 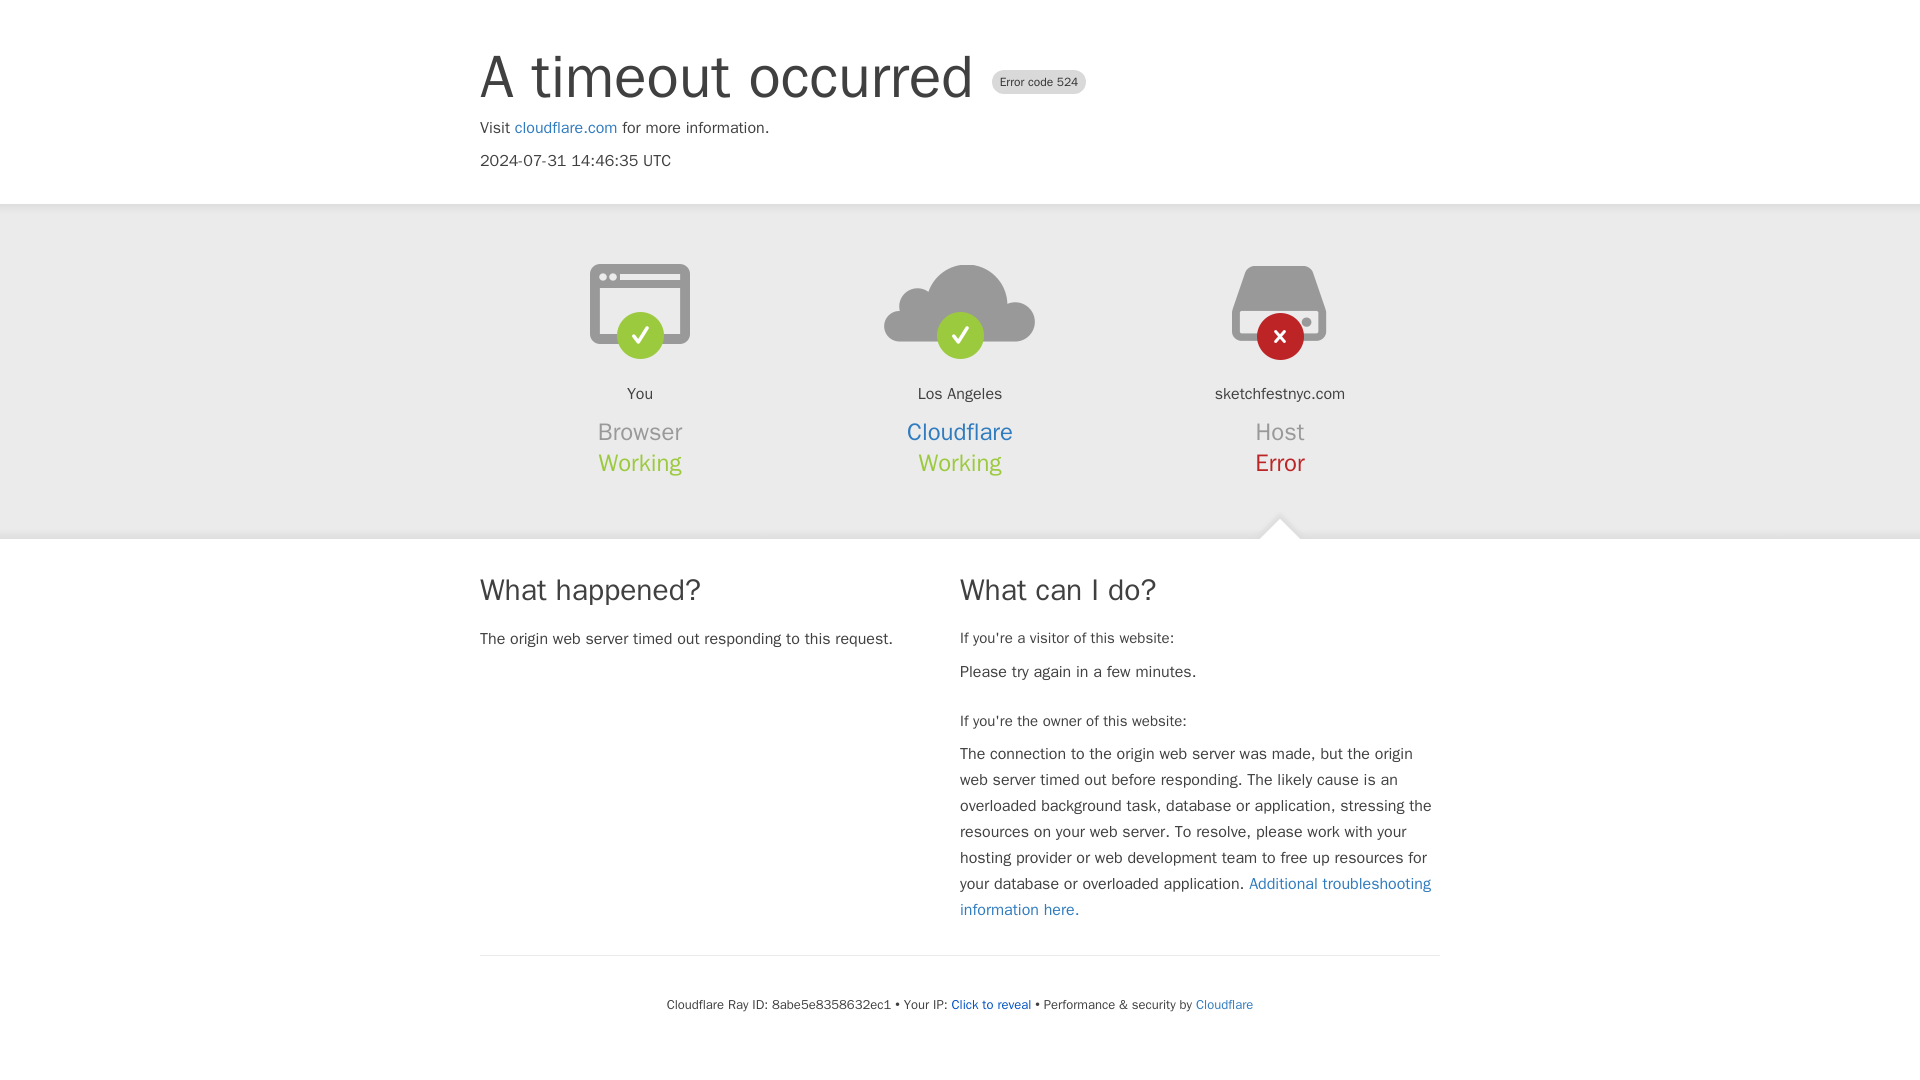 What do you see at coordinates (960, 432) in the screenshot?
I see `Cloudflare` at bounding box center [960, 432].